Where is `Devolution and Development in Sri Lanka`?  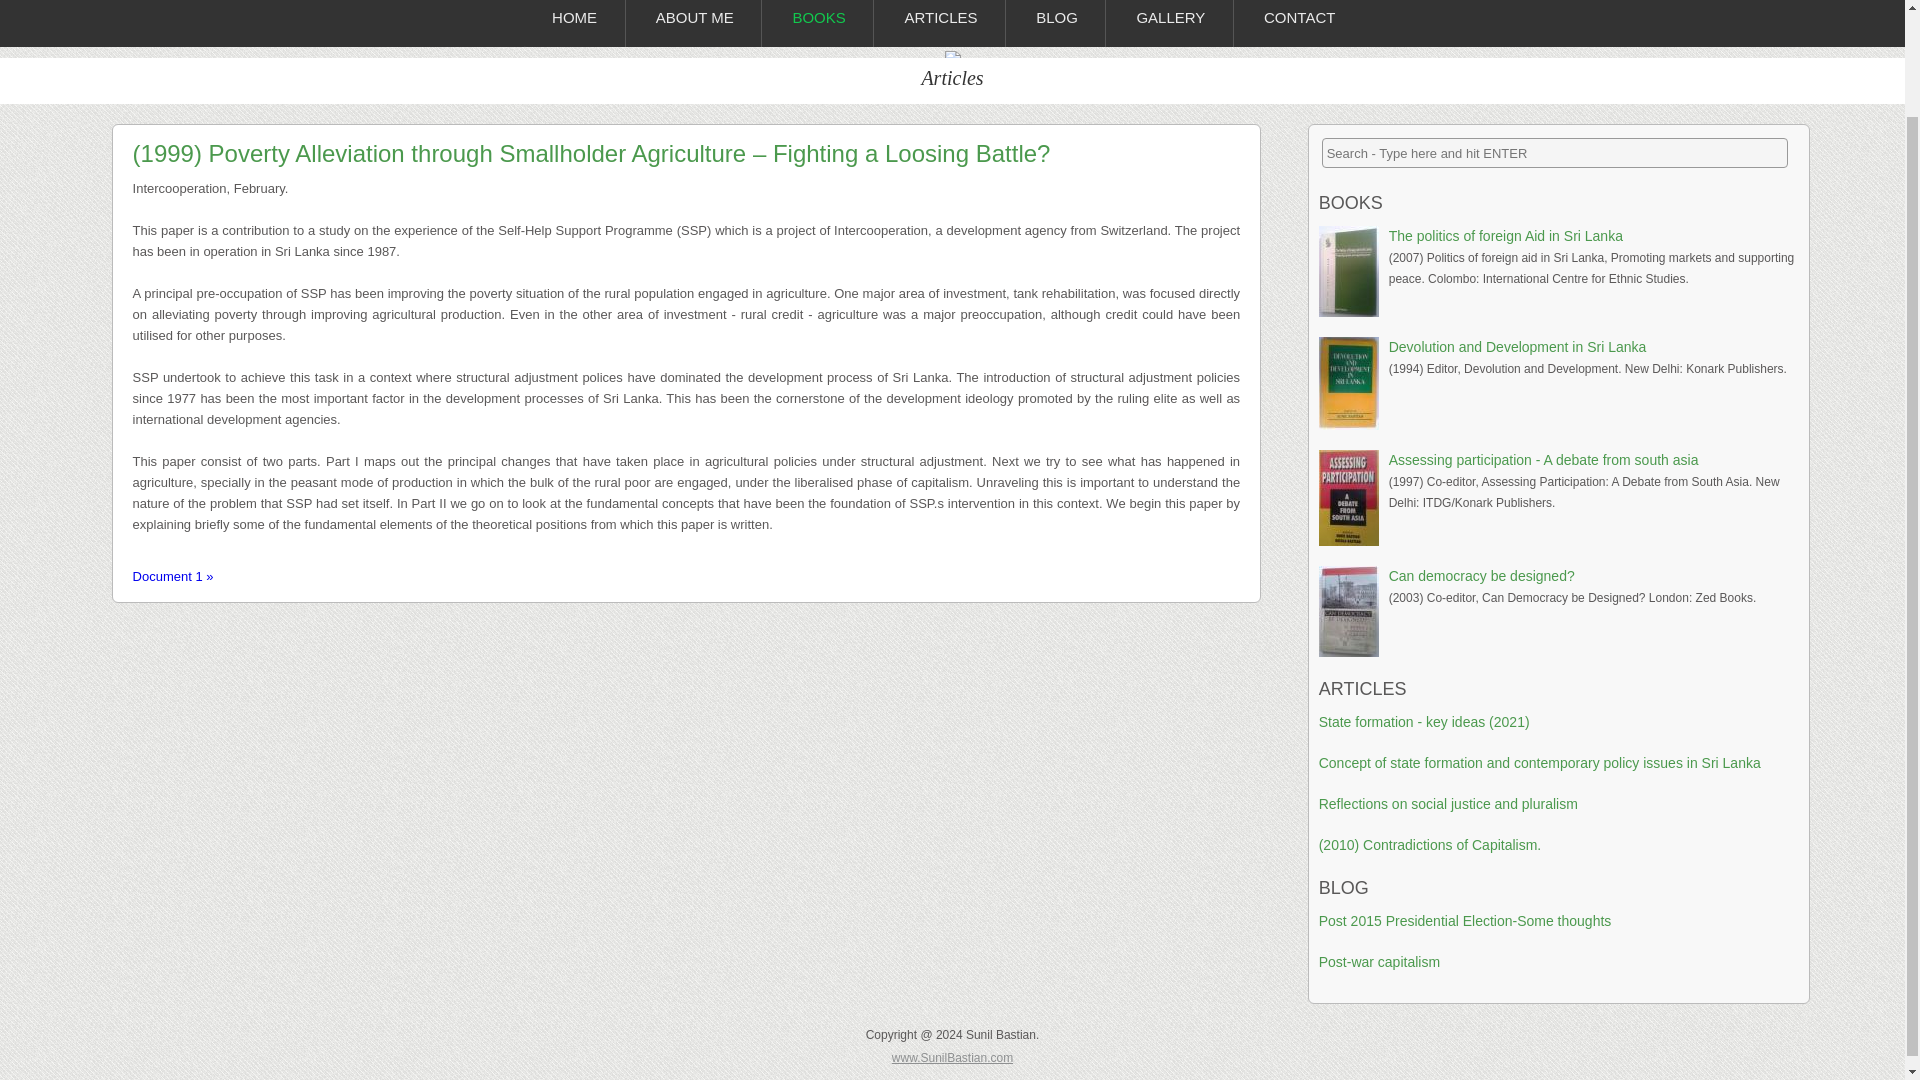 Devolution and Development in Sri Lanka is located at coordinates (1518, 347).